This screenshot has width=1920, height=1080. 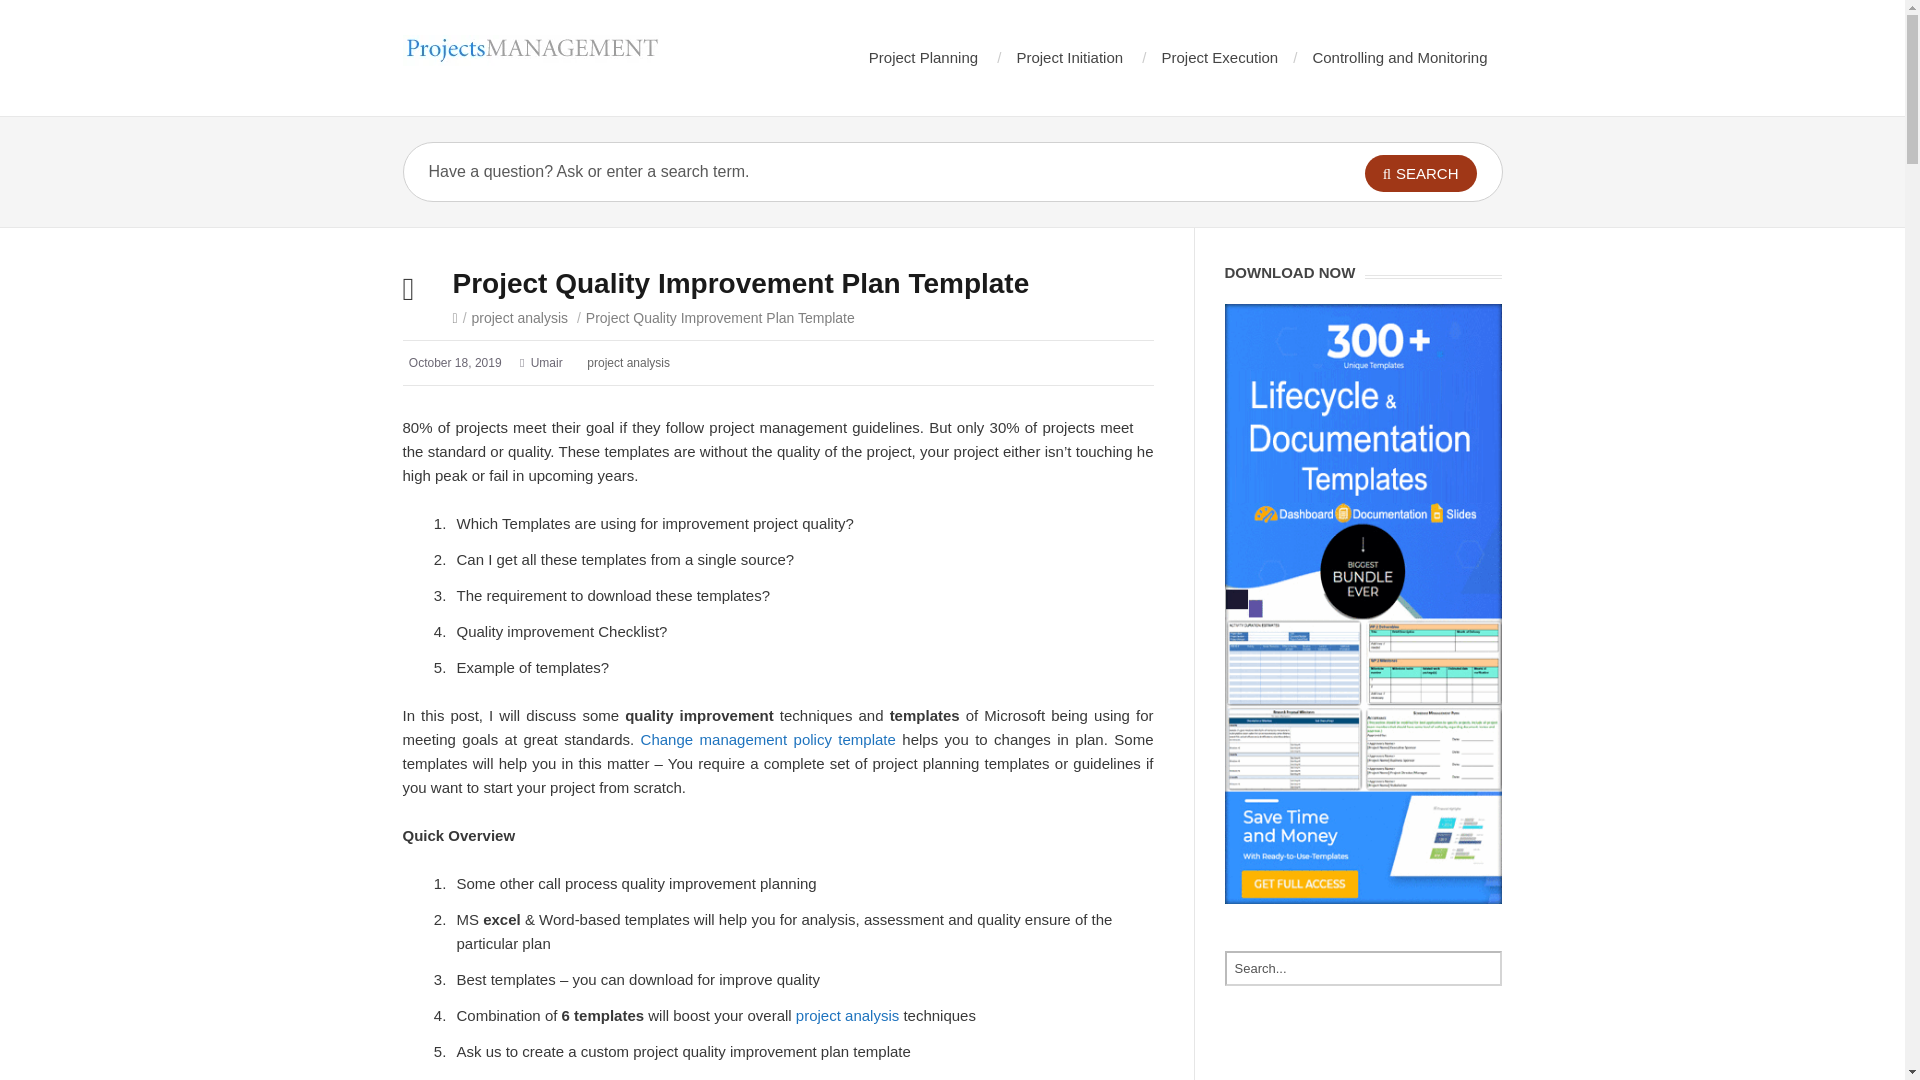 I want to click on View all posts in project analysis, so click(x=520, y=318).